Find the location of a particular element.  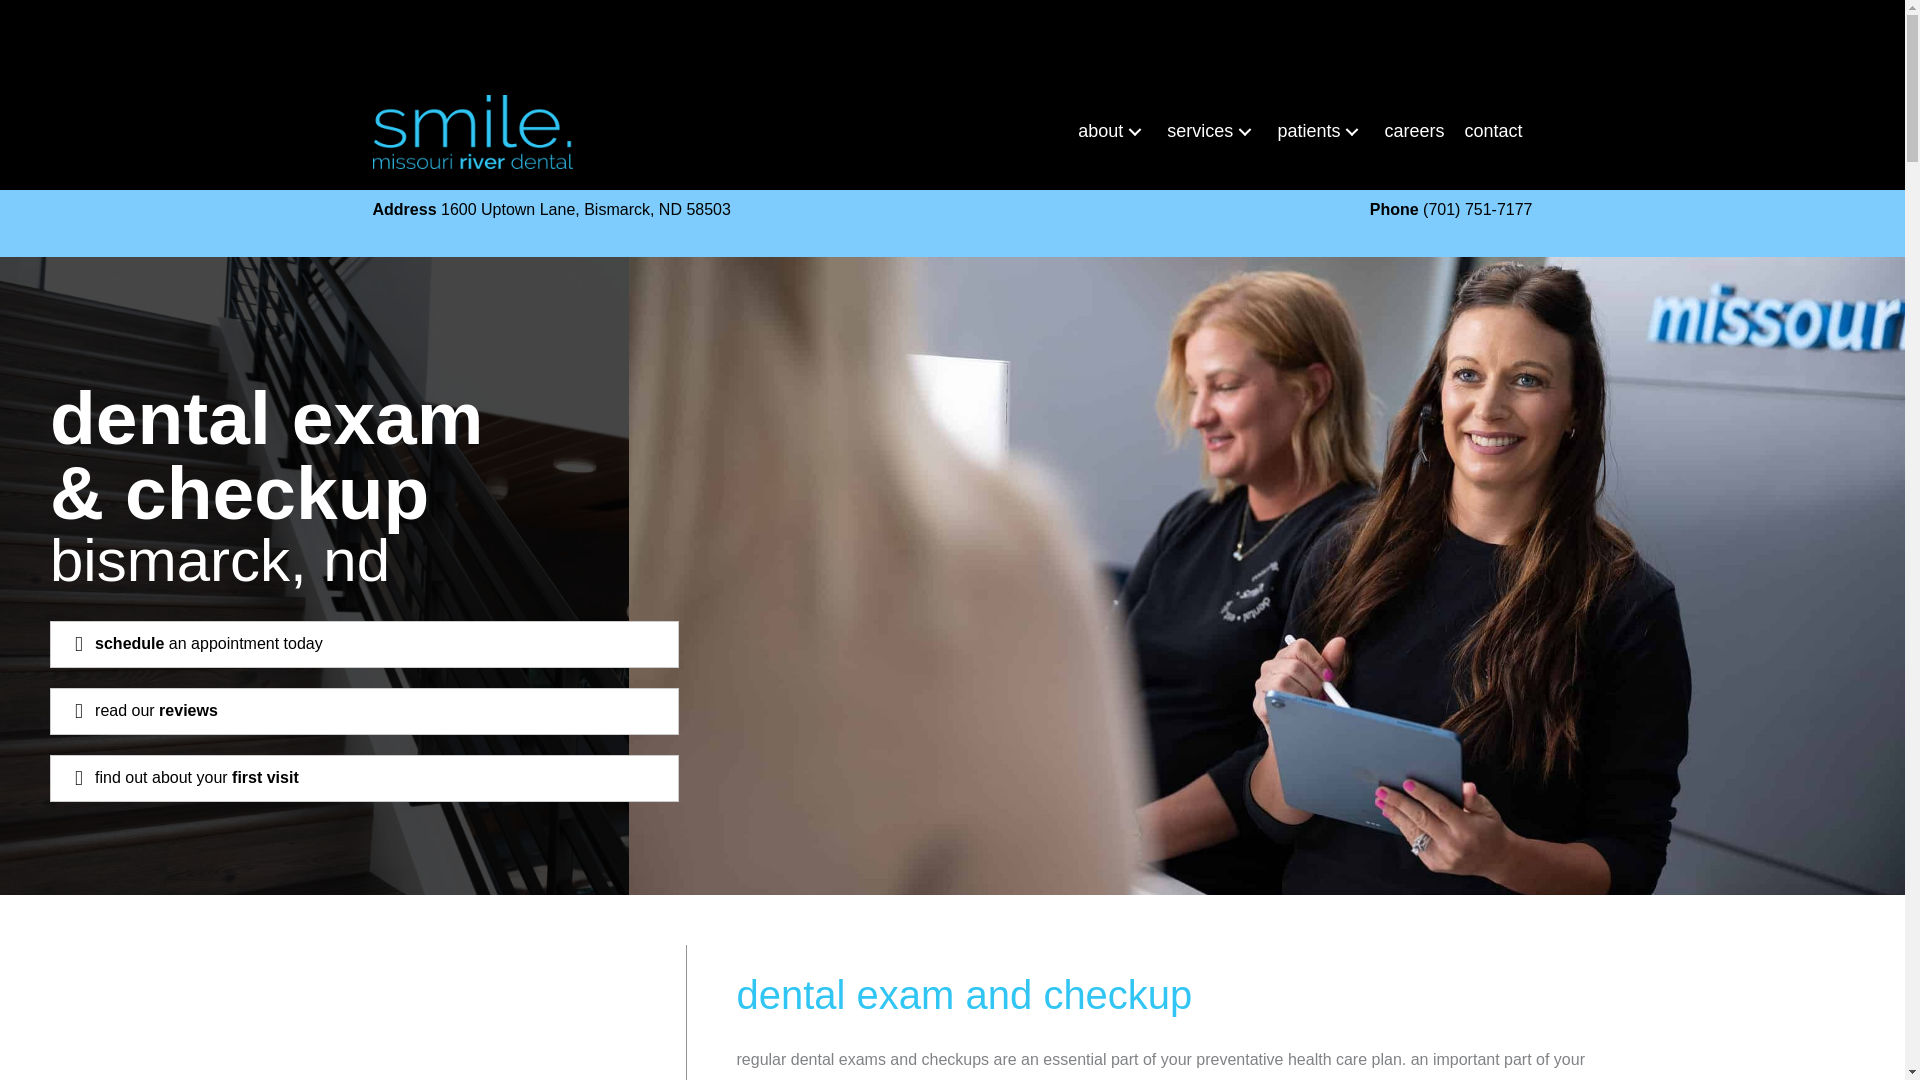

services is located at coordinates (1212, 130).